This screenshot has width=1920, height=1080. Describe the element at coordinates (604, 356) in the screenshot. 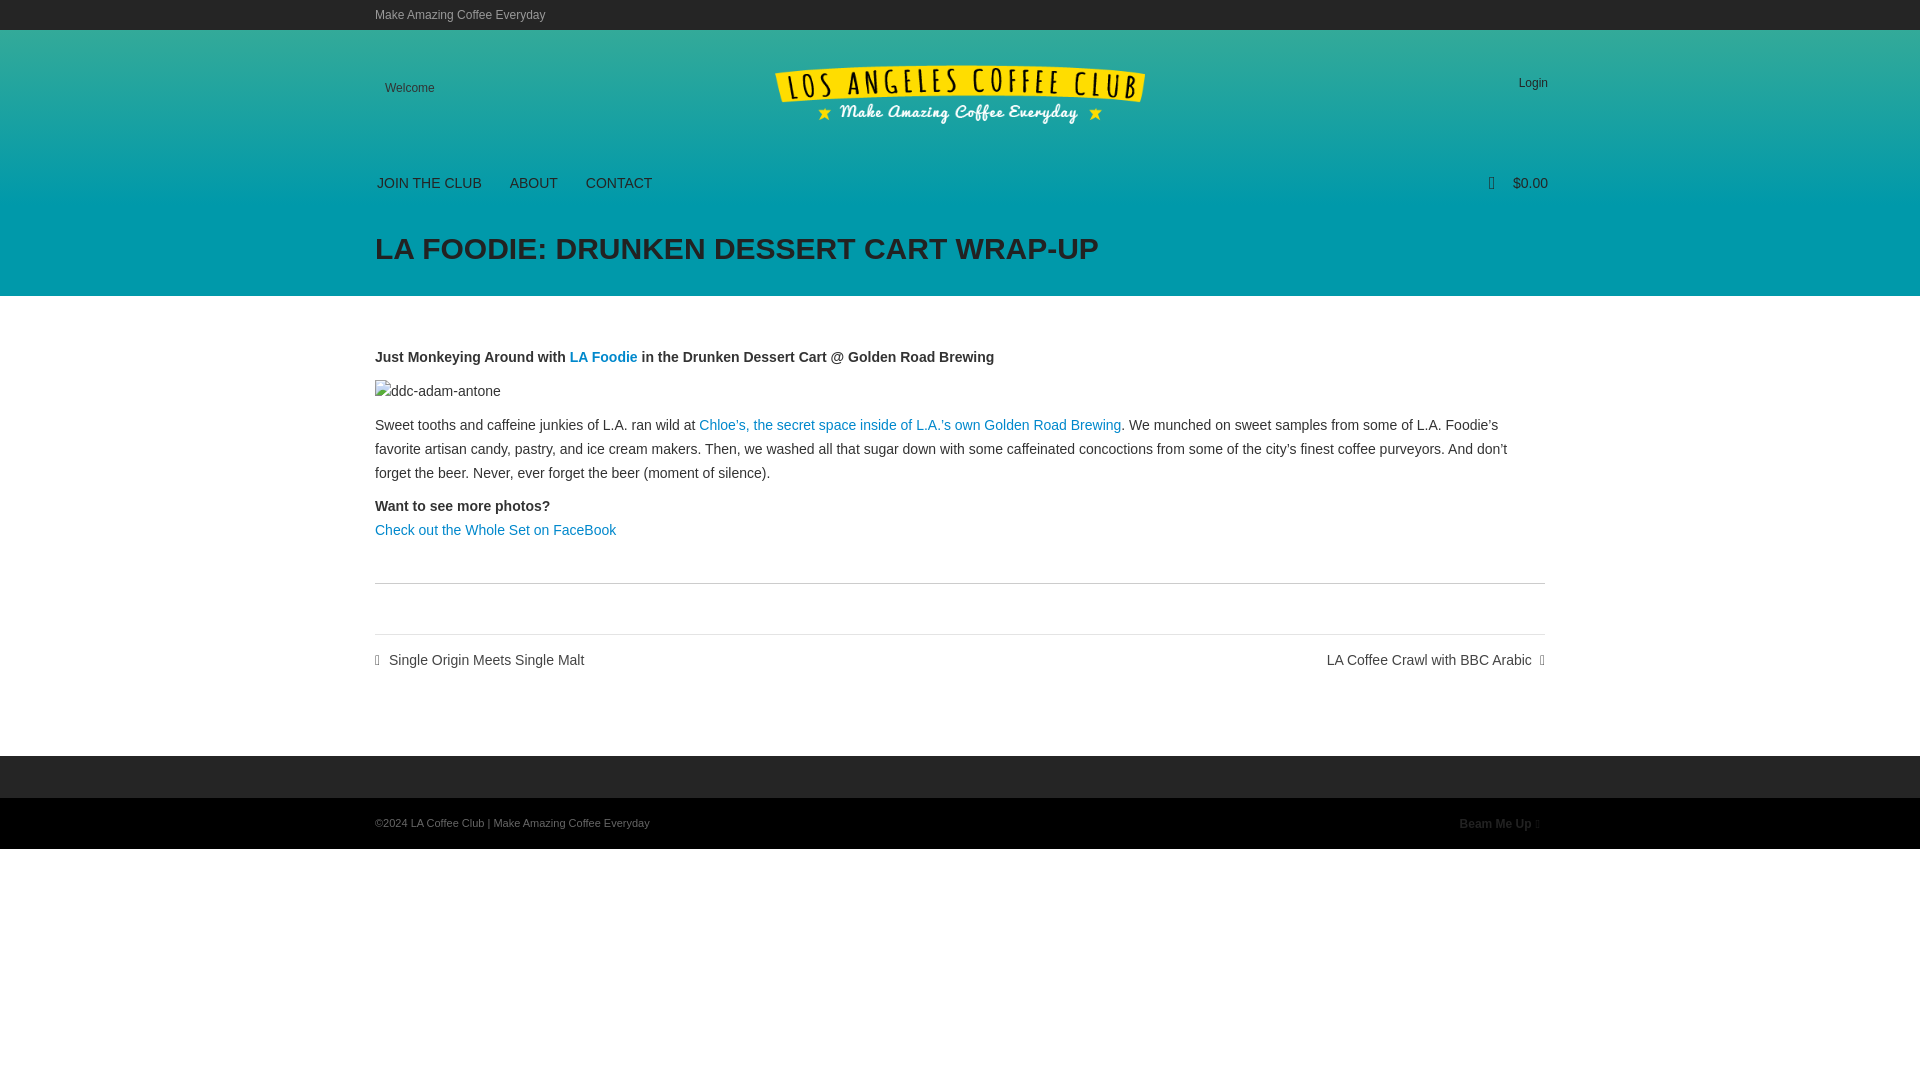

I see `LA Foodie` at that location.